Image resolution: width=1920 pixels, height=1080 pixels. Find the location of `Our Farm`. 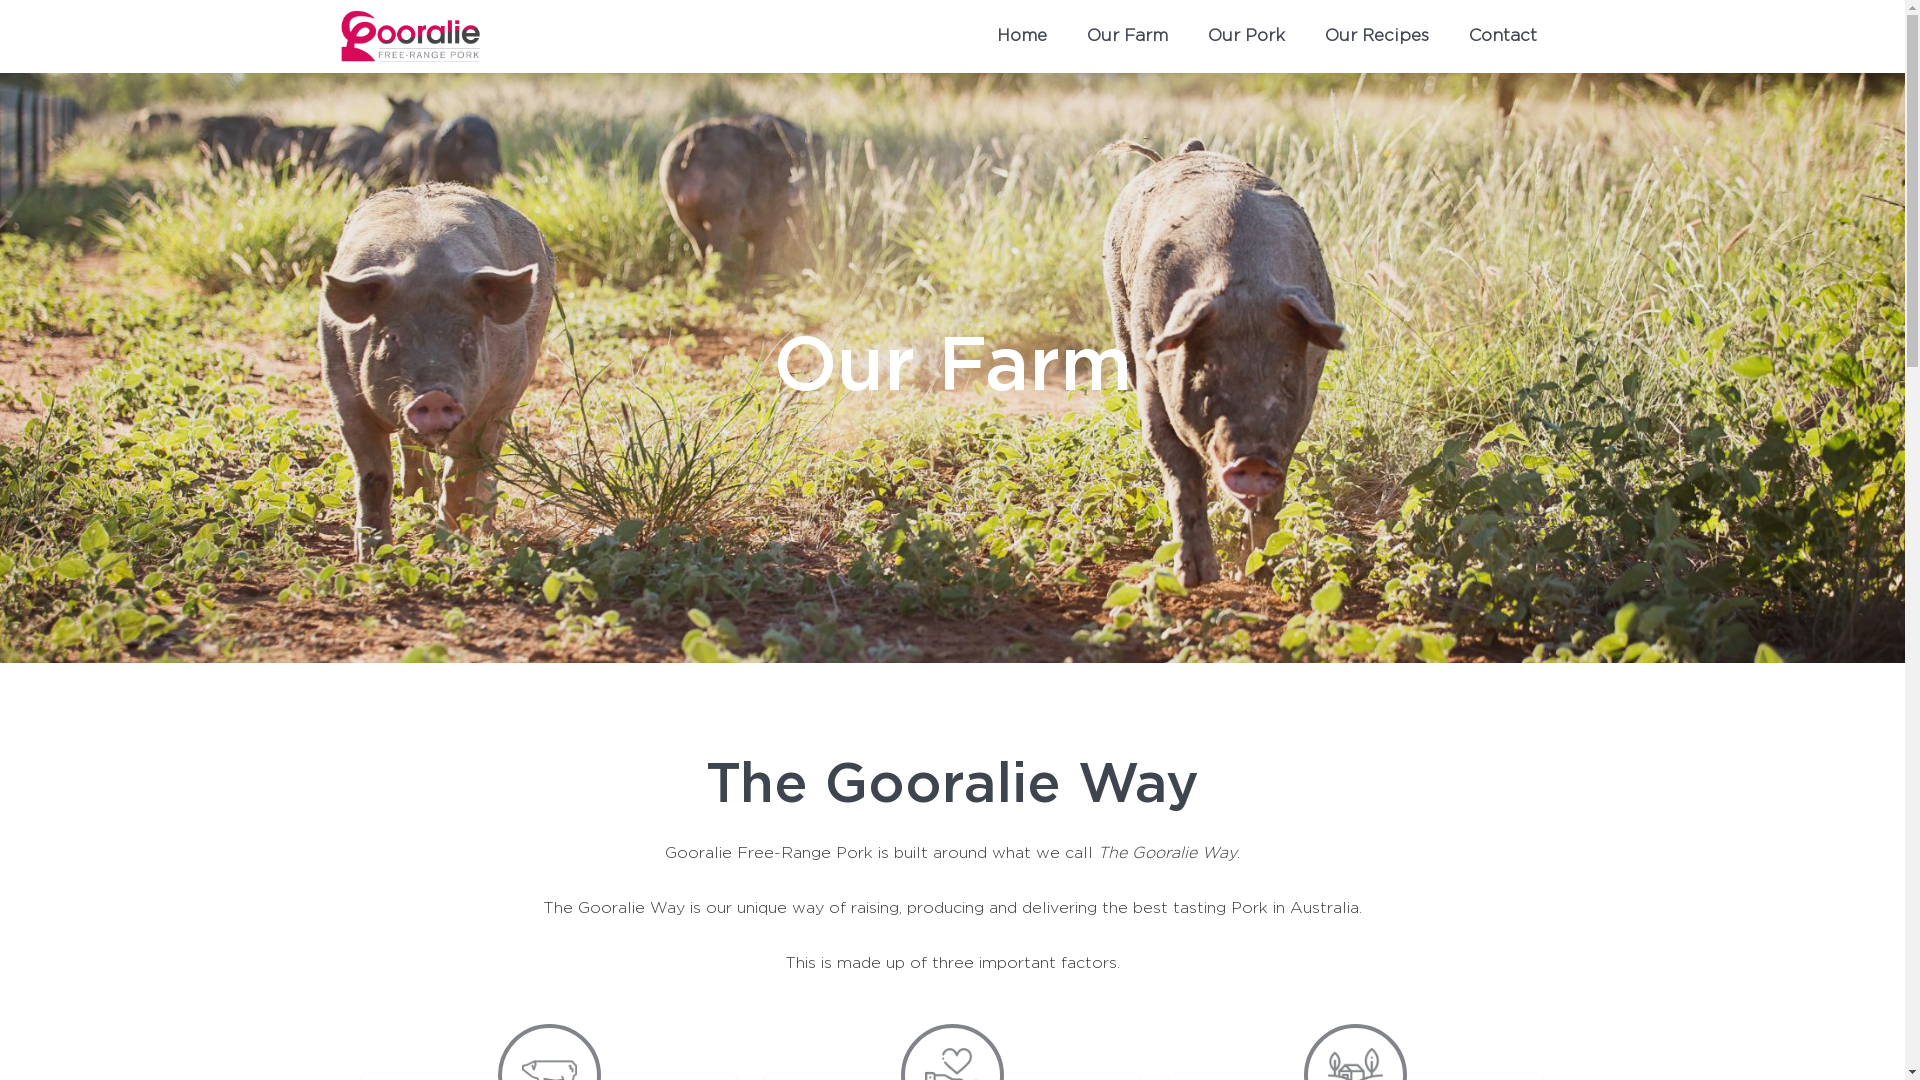

Our Farm is located at coordinates (1128, 36).